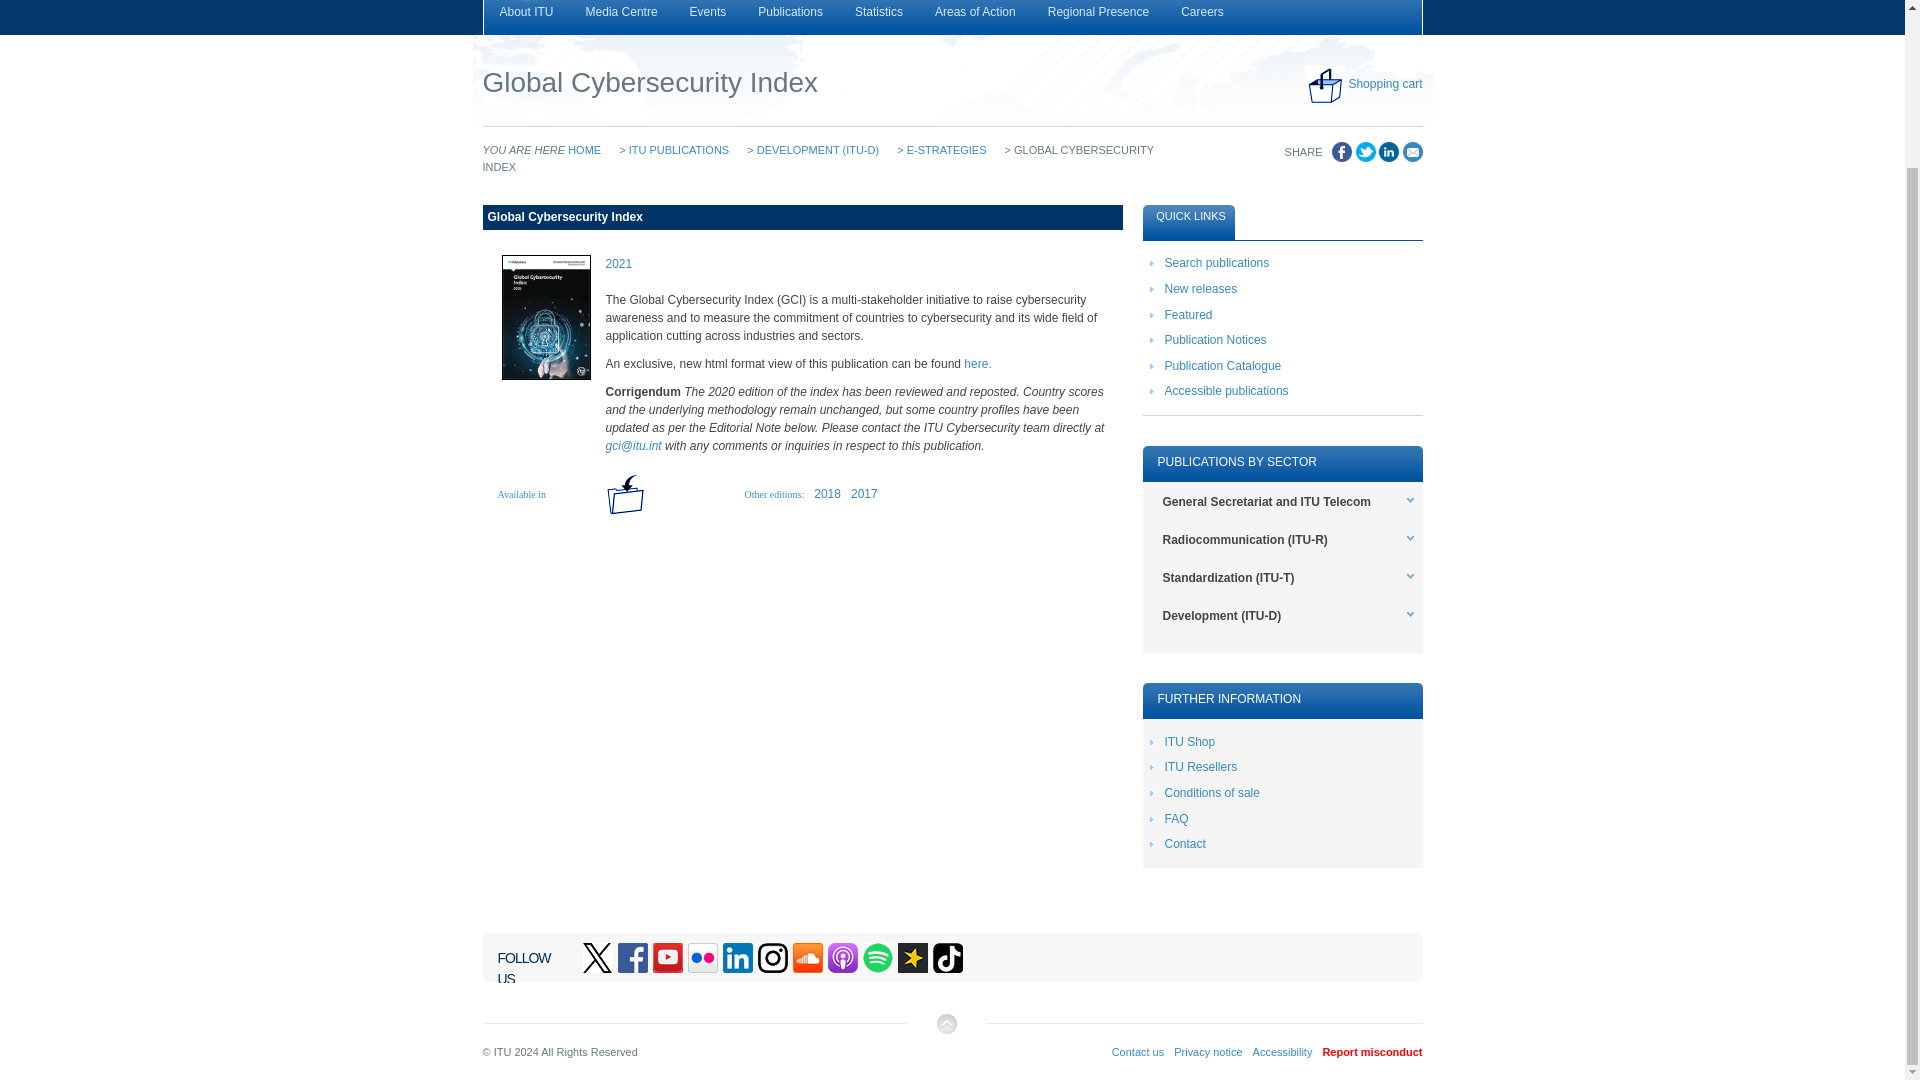  I want to click on Statistics, so click(879, 17).